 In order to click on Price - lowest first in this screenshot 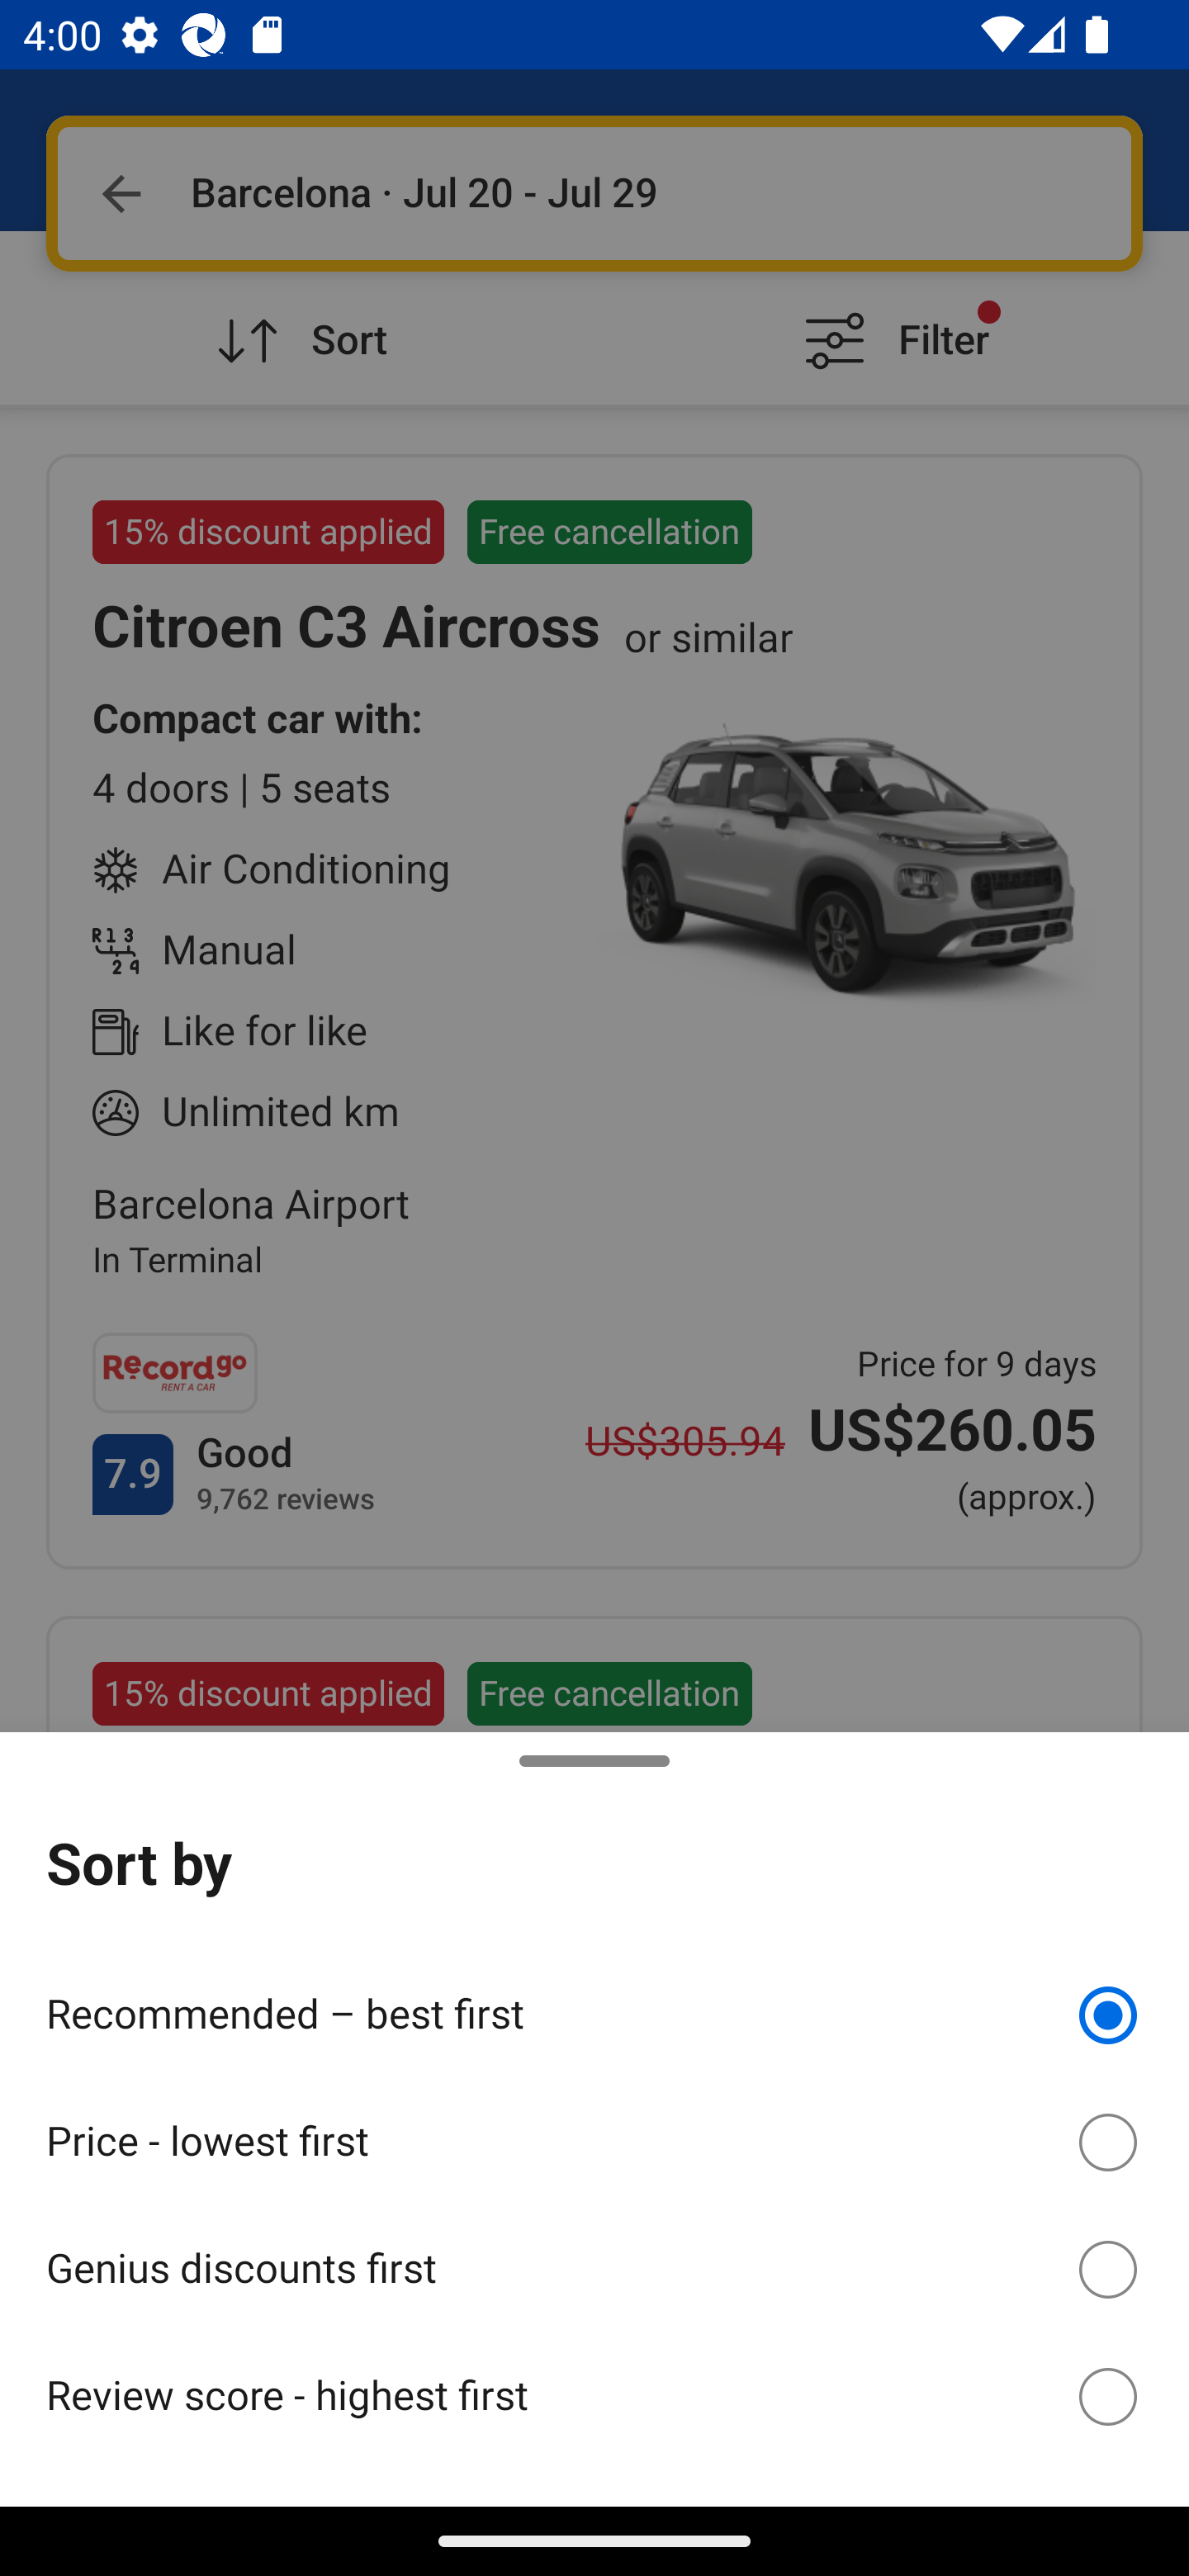, I will do `click(594, 2137)`.